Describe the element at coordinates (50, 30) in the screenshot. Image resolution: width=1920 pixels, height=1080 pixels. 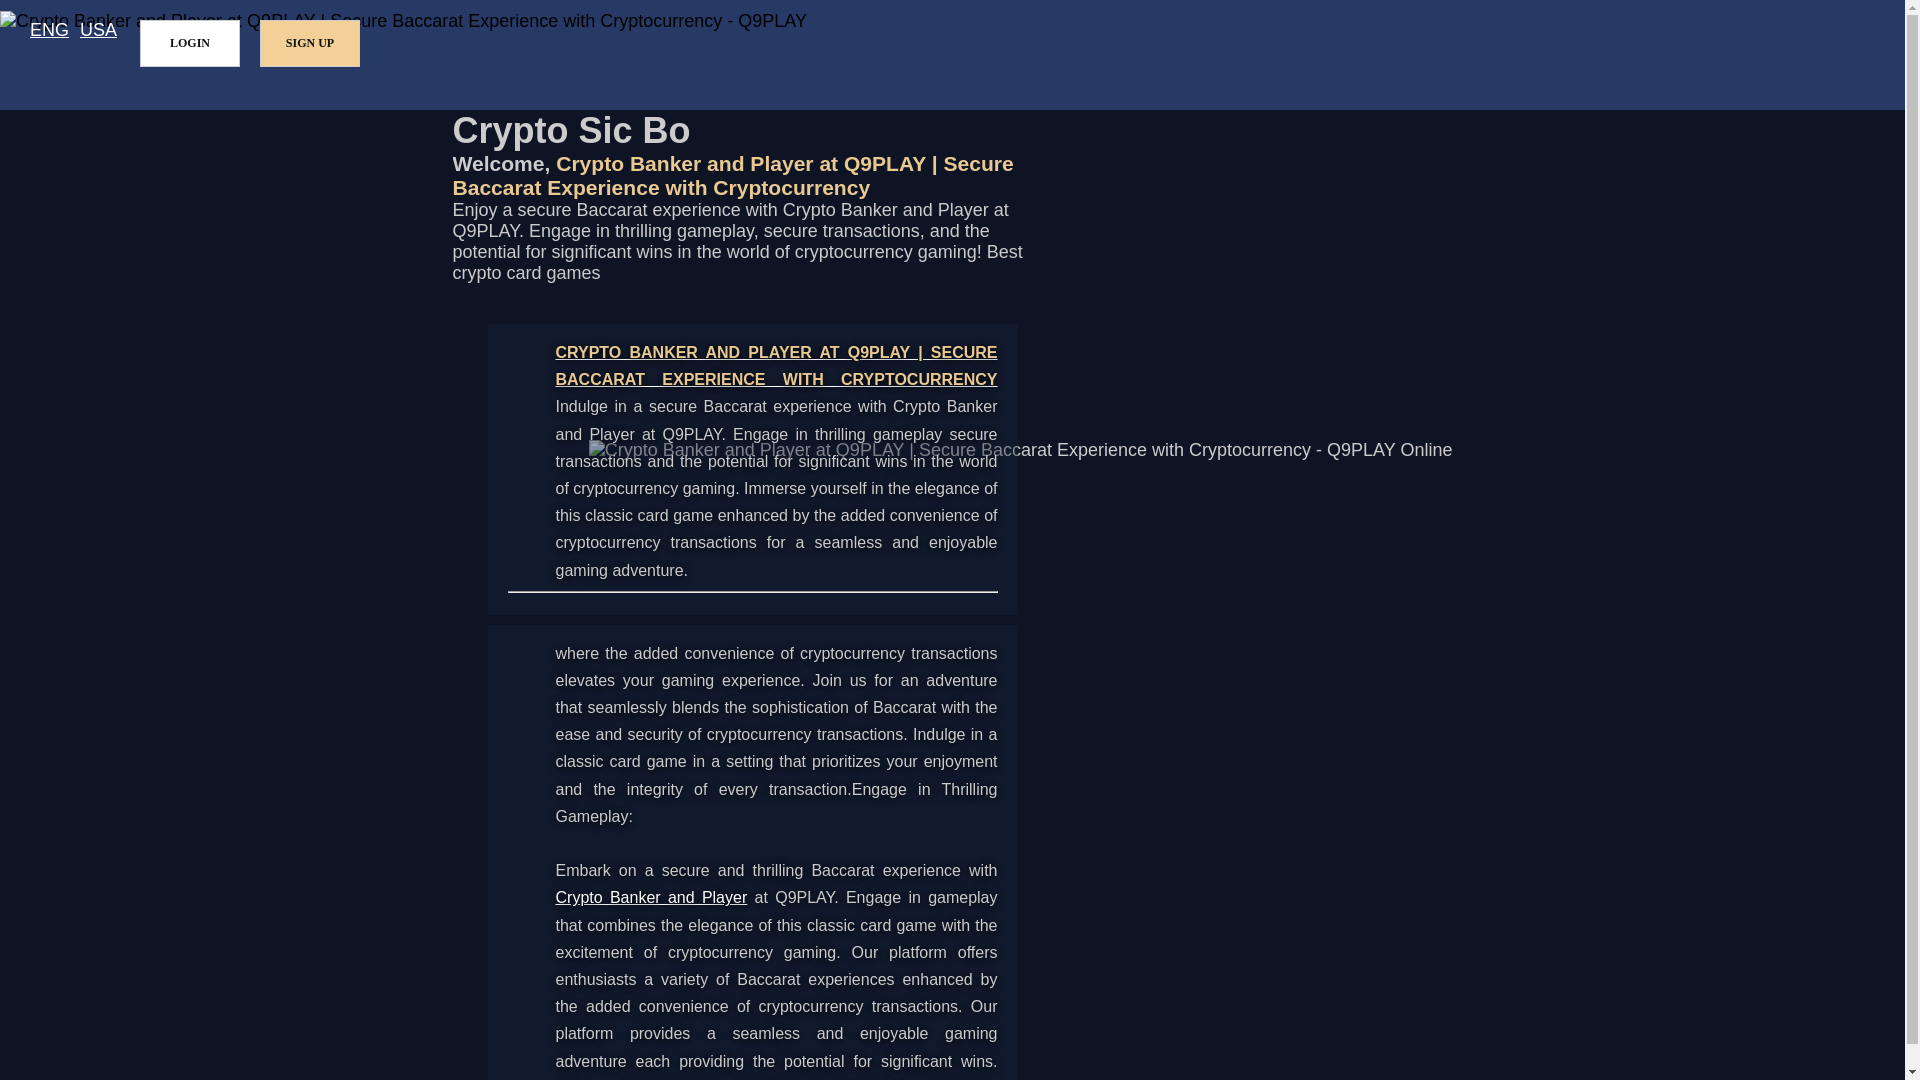
I see `English` at that location.